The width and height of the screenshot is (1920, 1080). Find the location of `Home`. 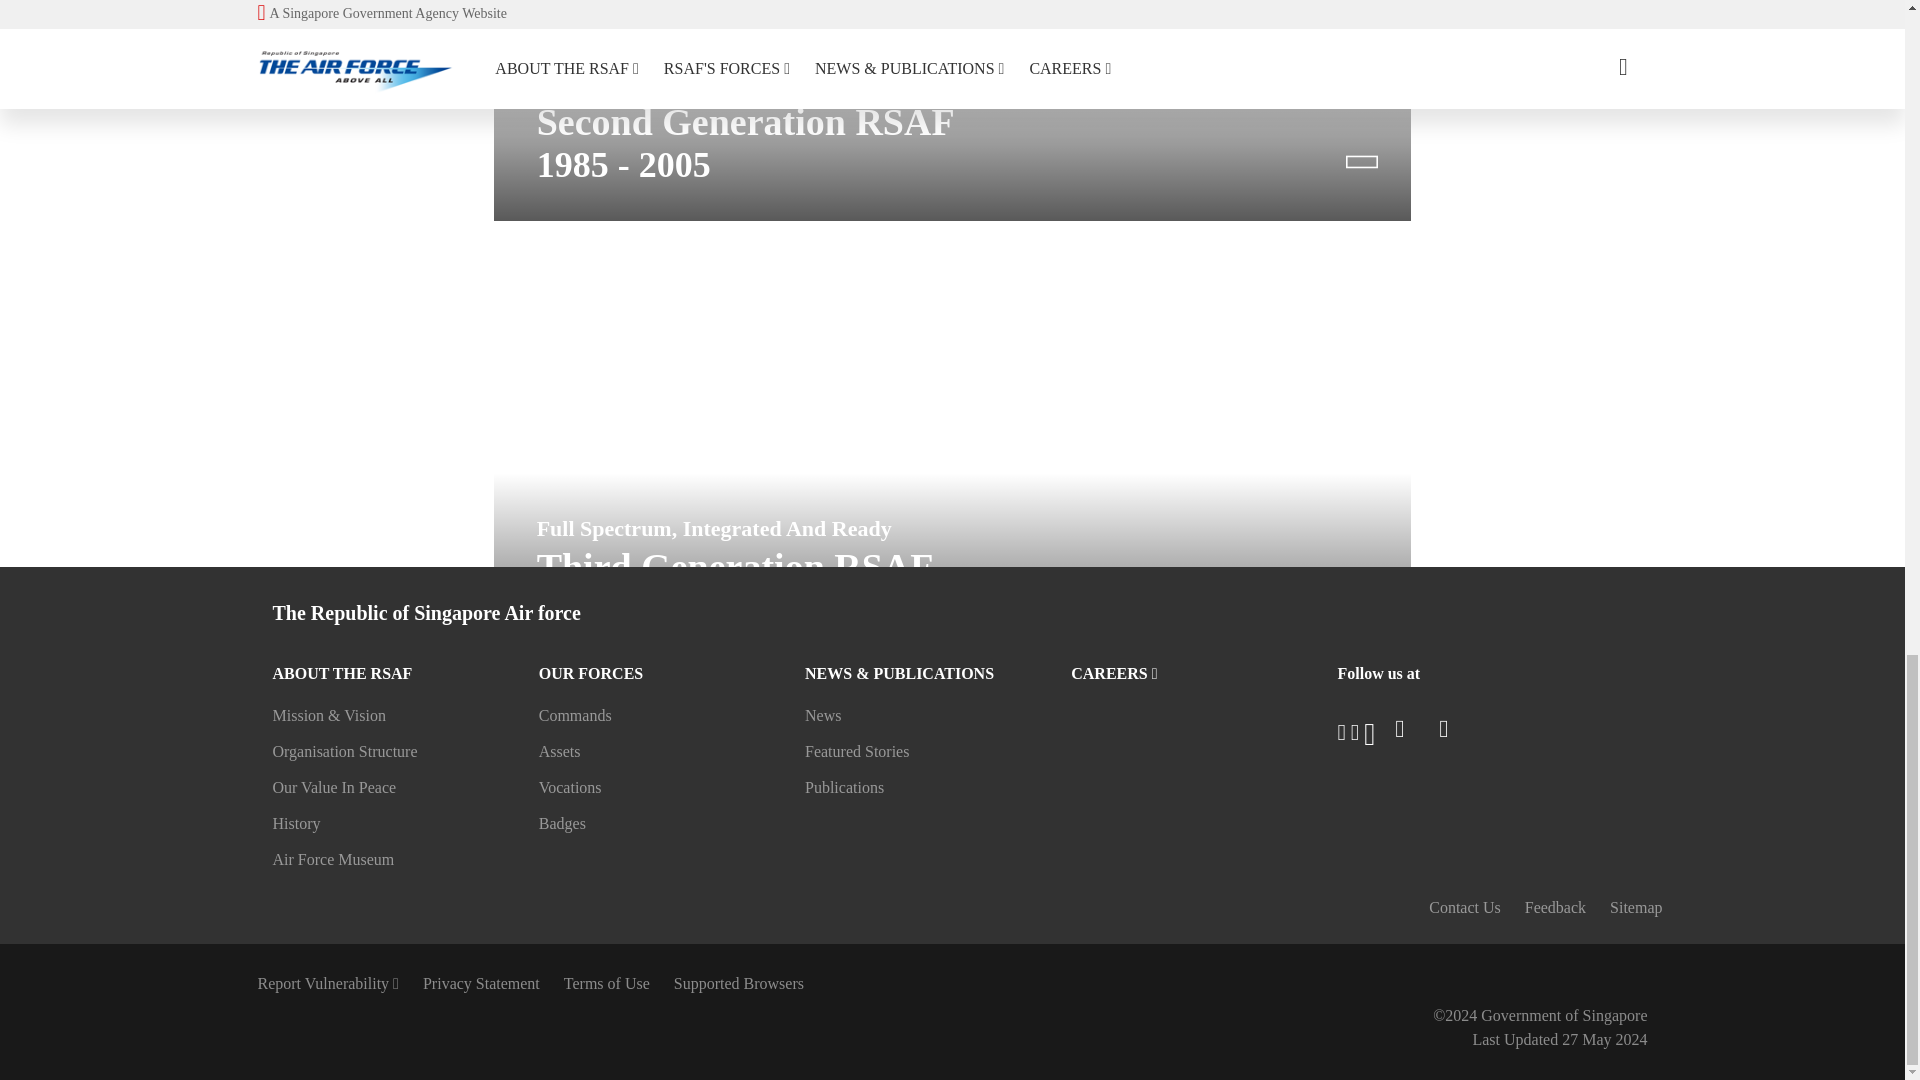

Home is located at coordinates (272, 1052).